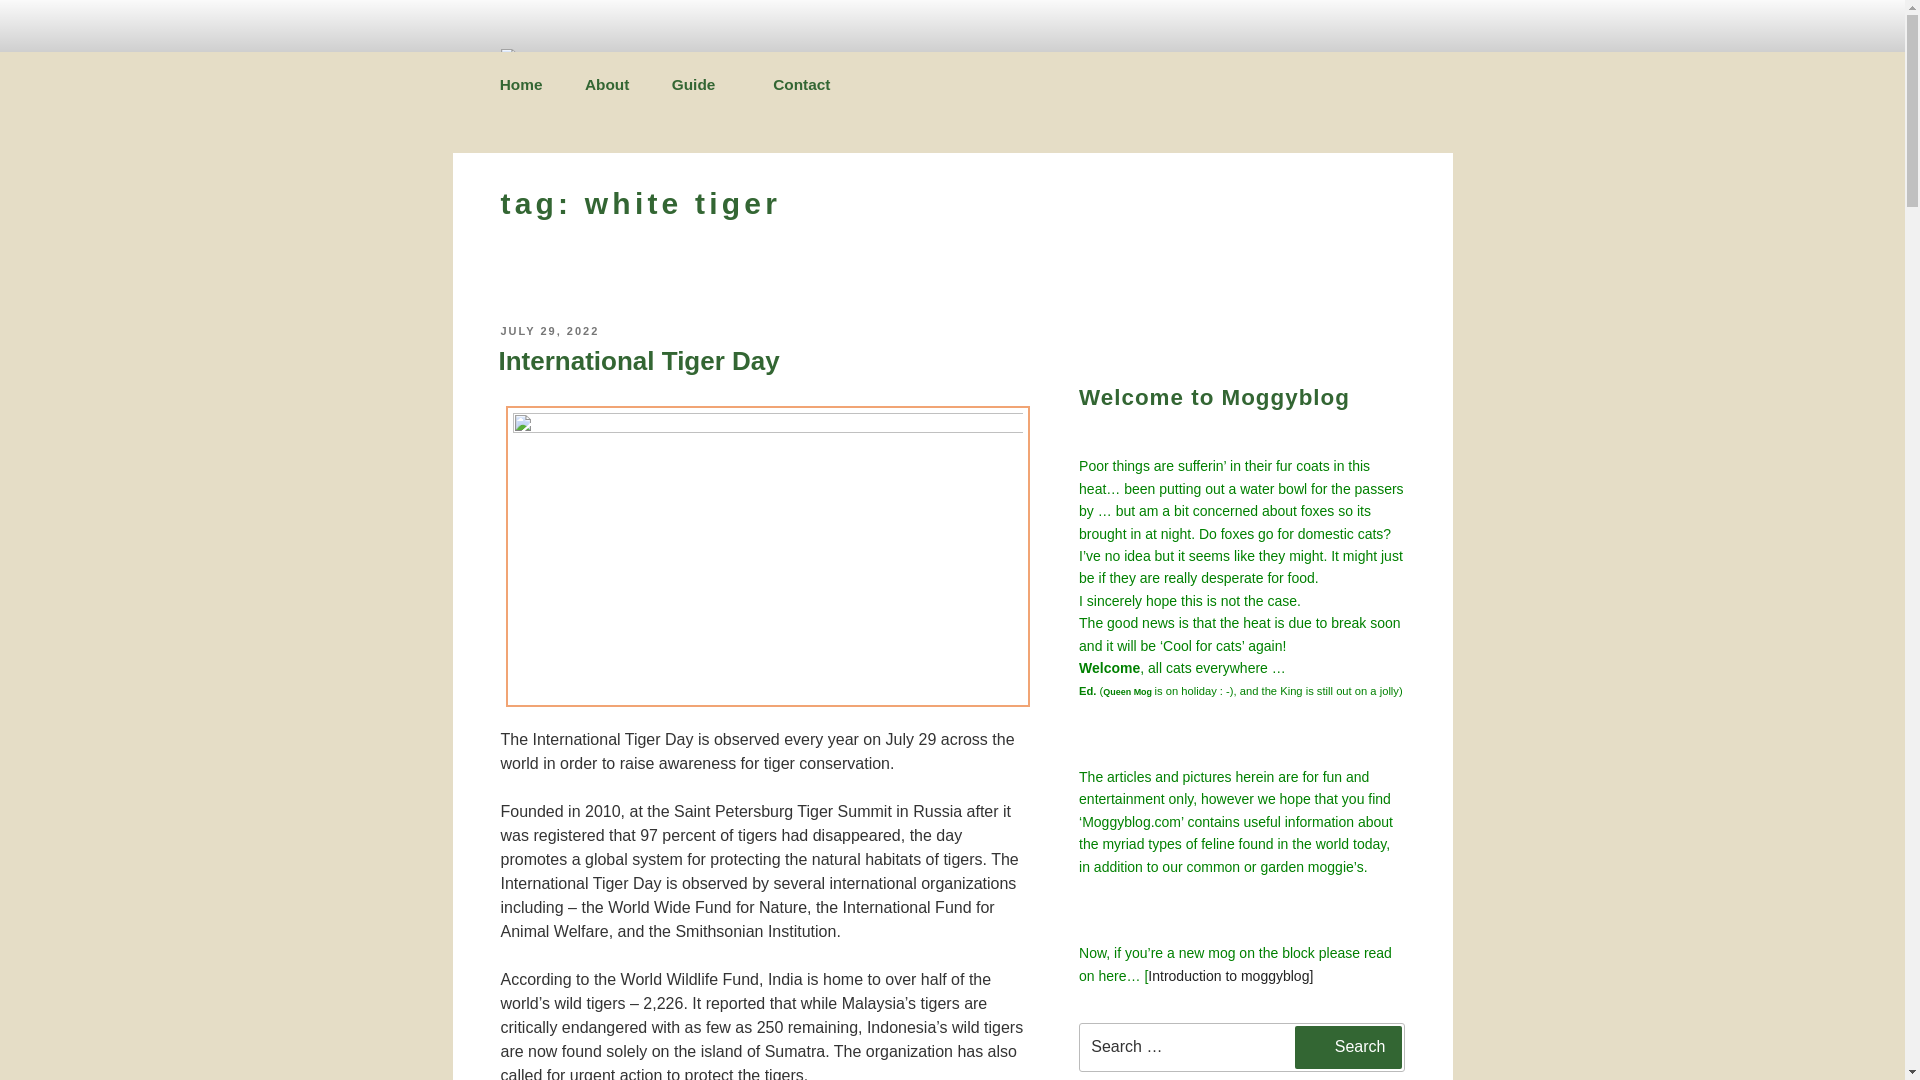  I want to click on International Tiger Day, so click(638, 360).